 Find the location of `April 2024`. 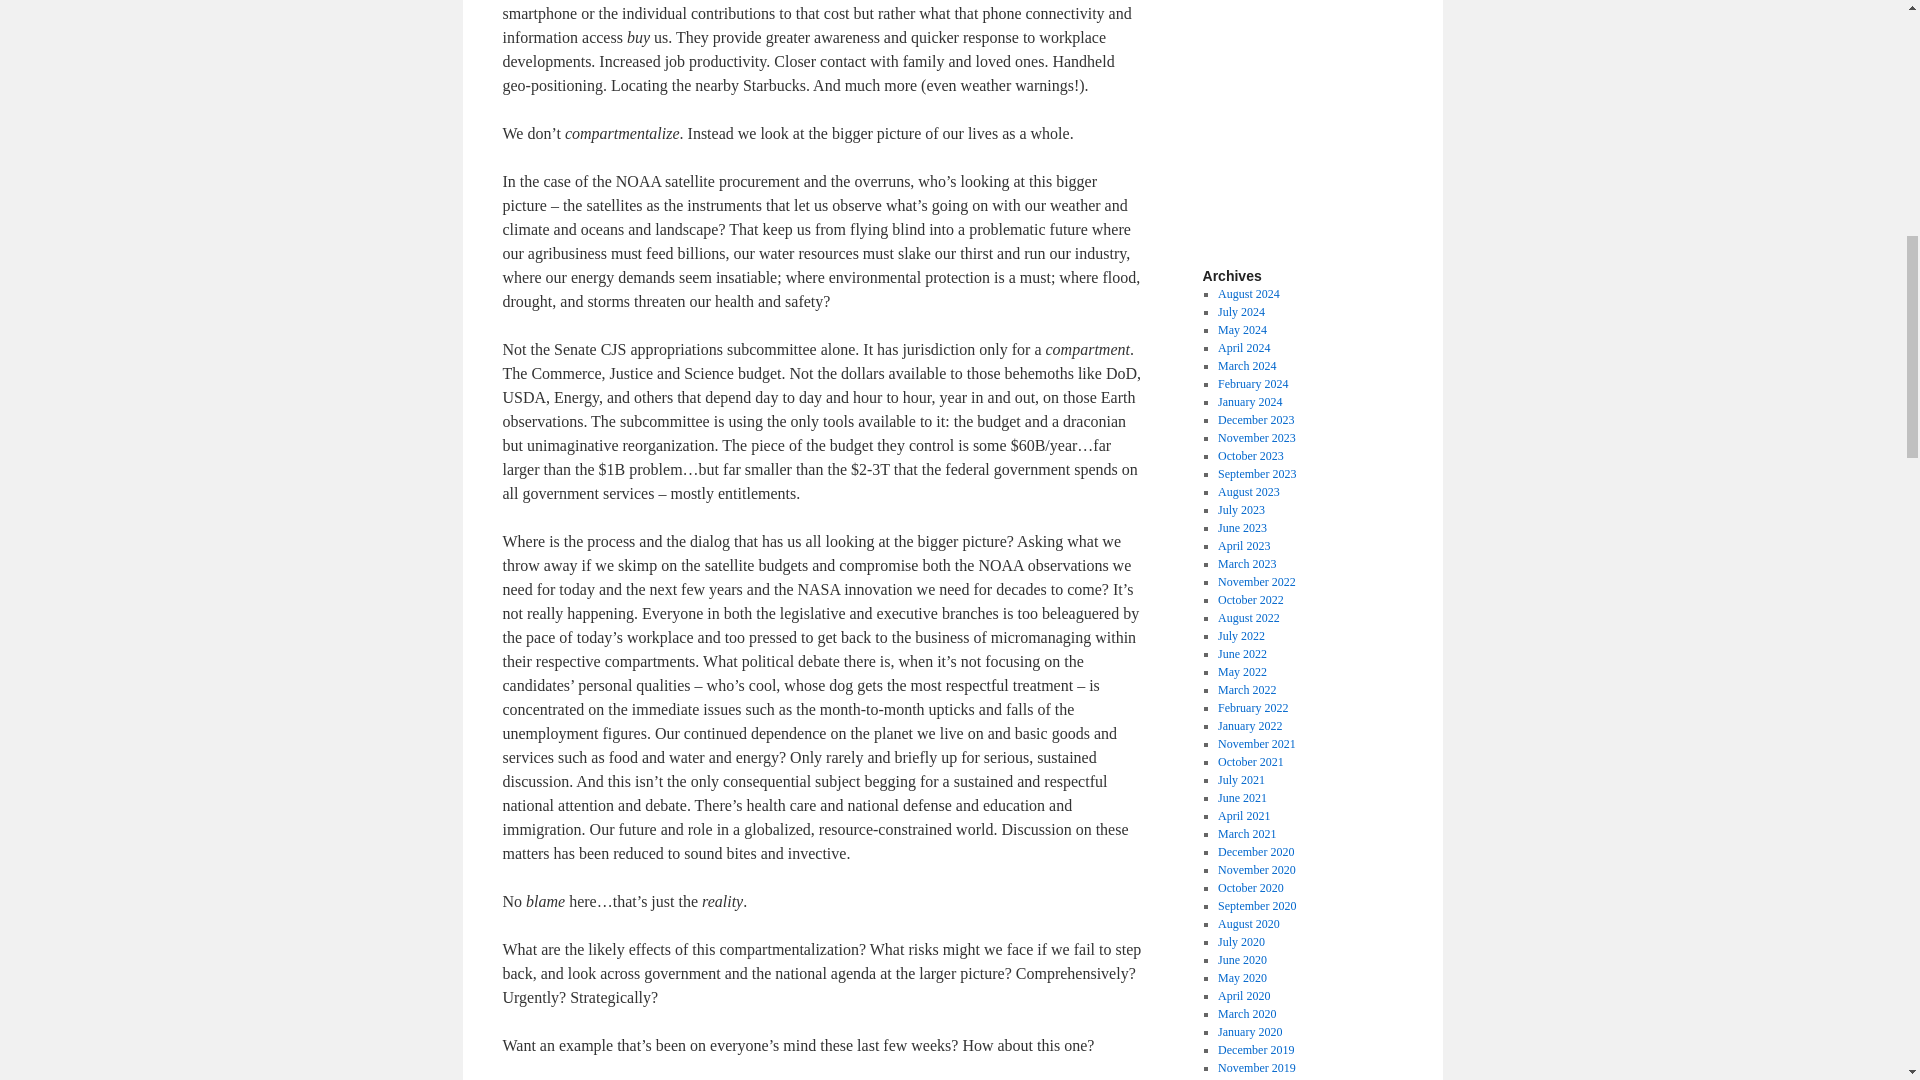

April 2024 is located at coordinates (1243, 348).